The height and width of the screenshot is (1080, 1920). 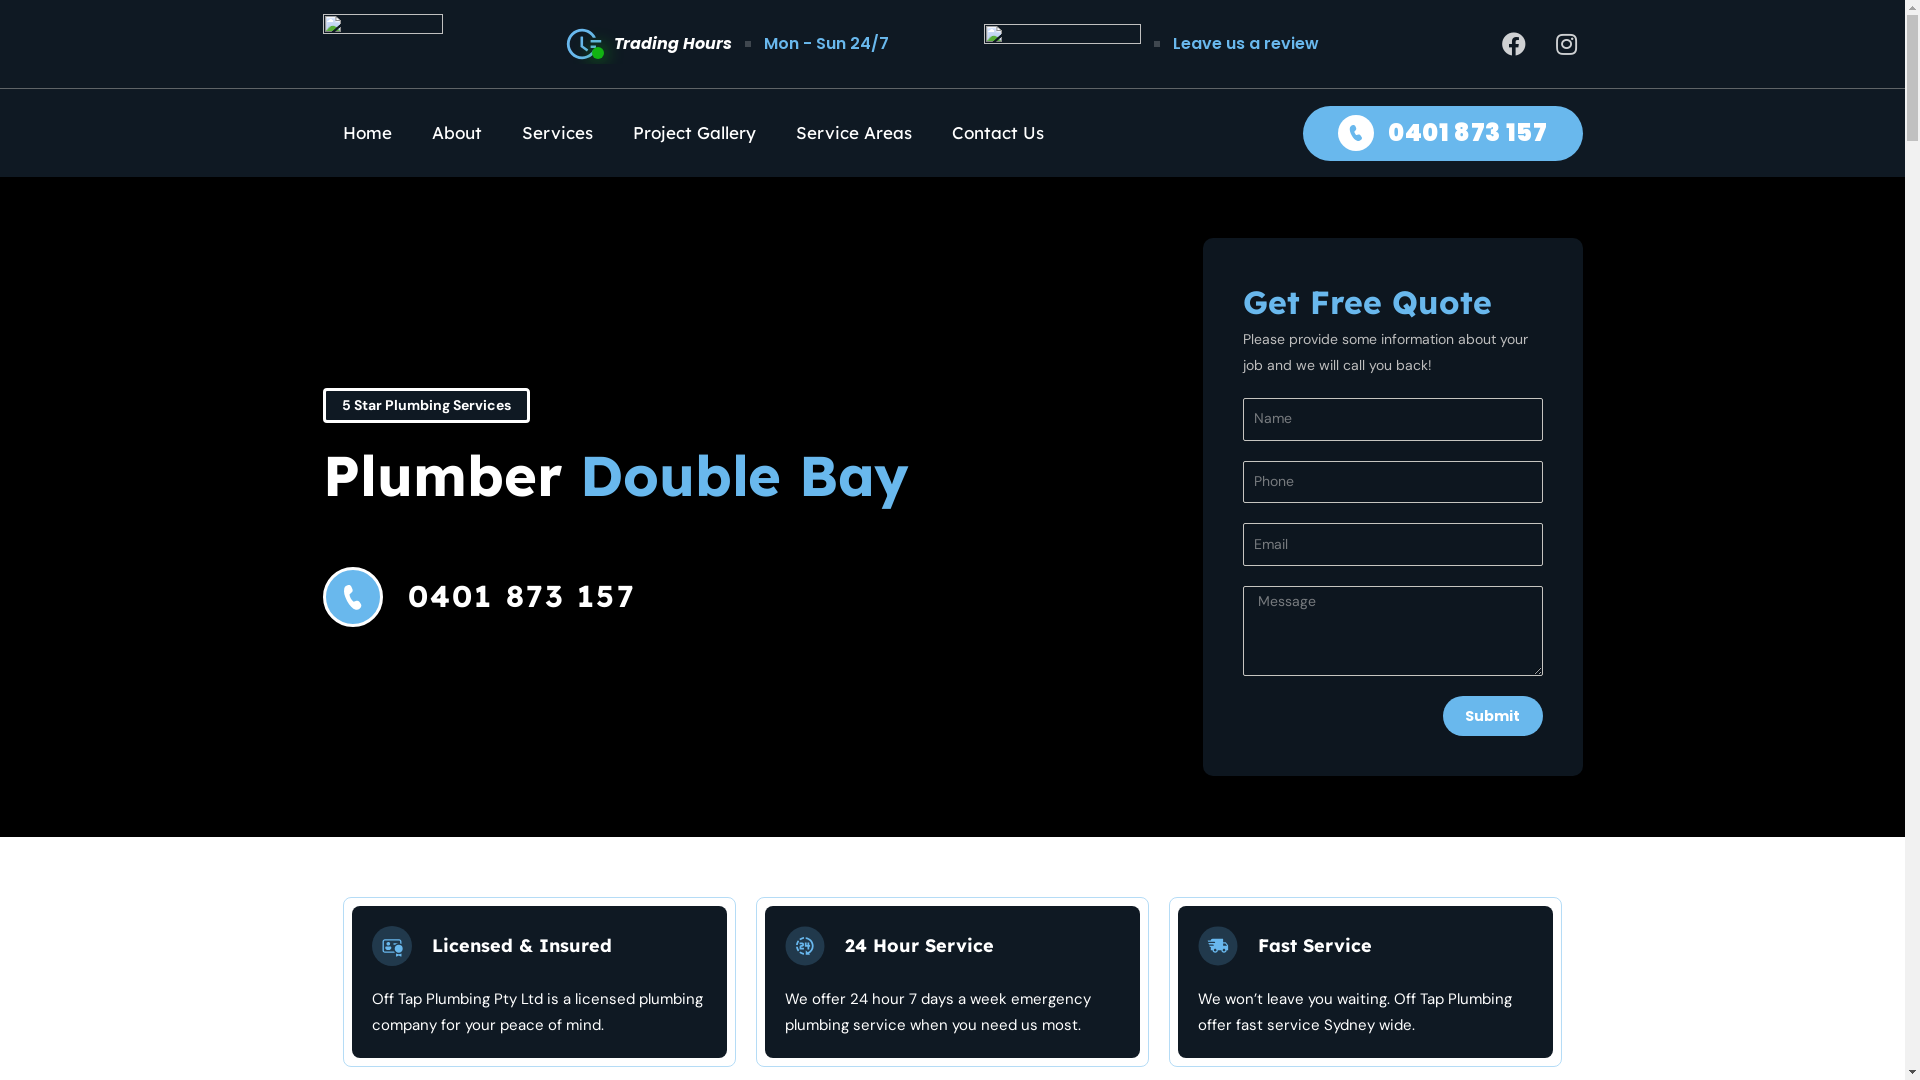 I want to click on Mon - Sun 24/7, so click(x=826, y=44).